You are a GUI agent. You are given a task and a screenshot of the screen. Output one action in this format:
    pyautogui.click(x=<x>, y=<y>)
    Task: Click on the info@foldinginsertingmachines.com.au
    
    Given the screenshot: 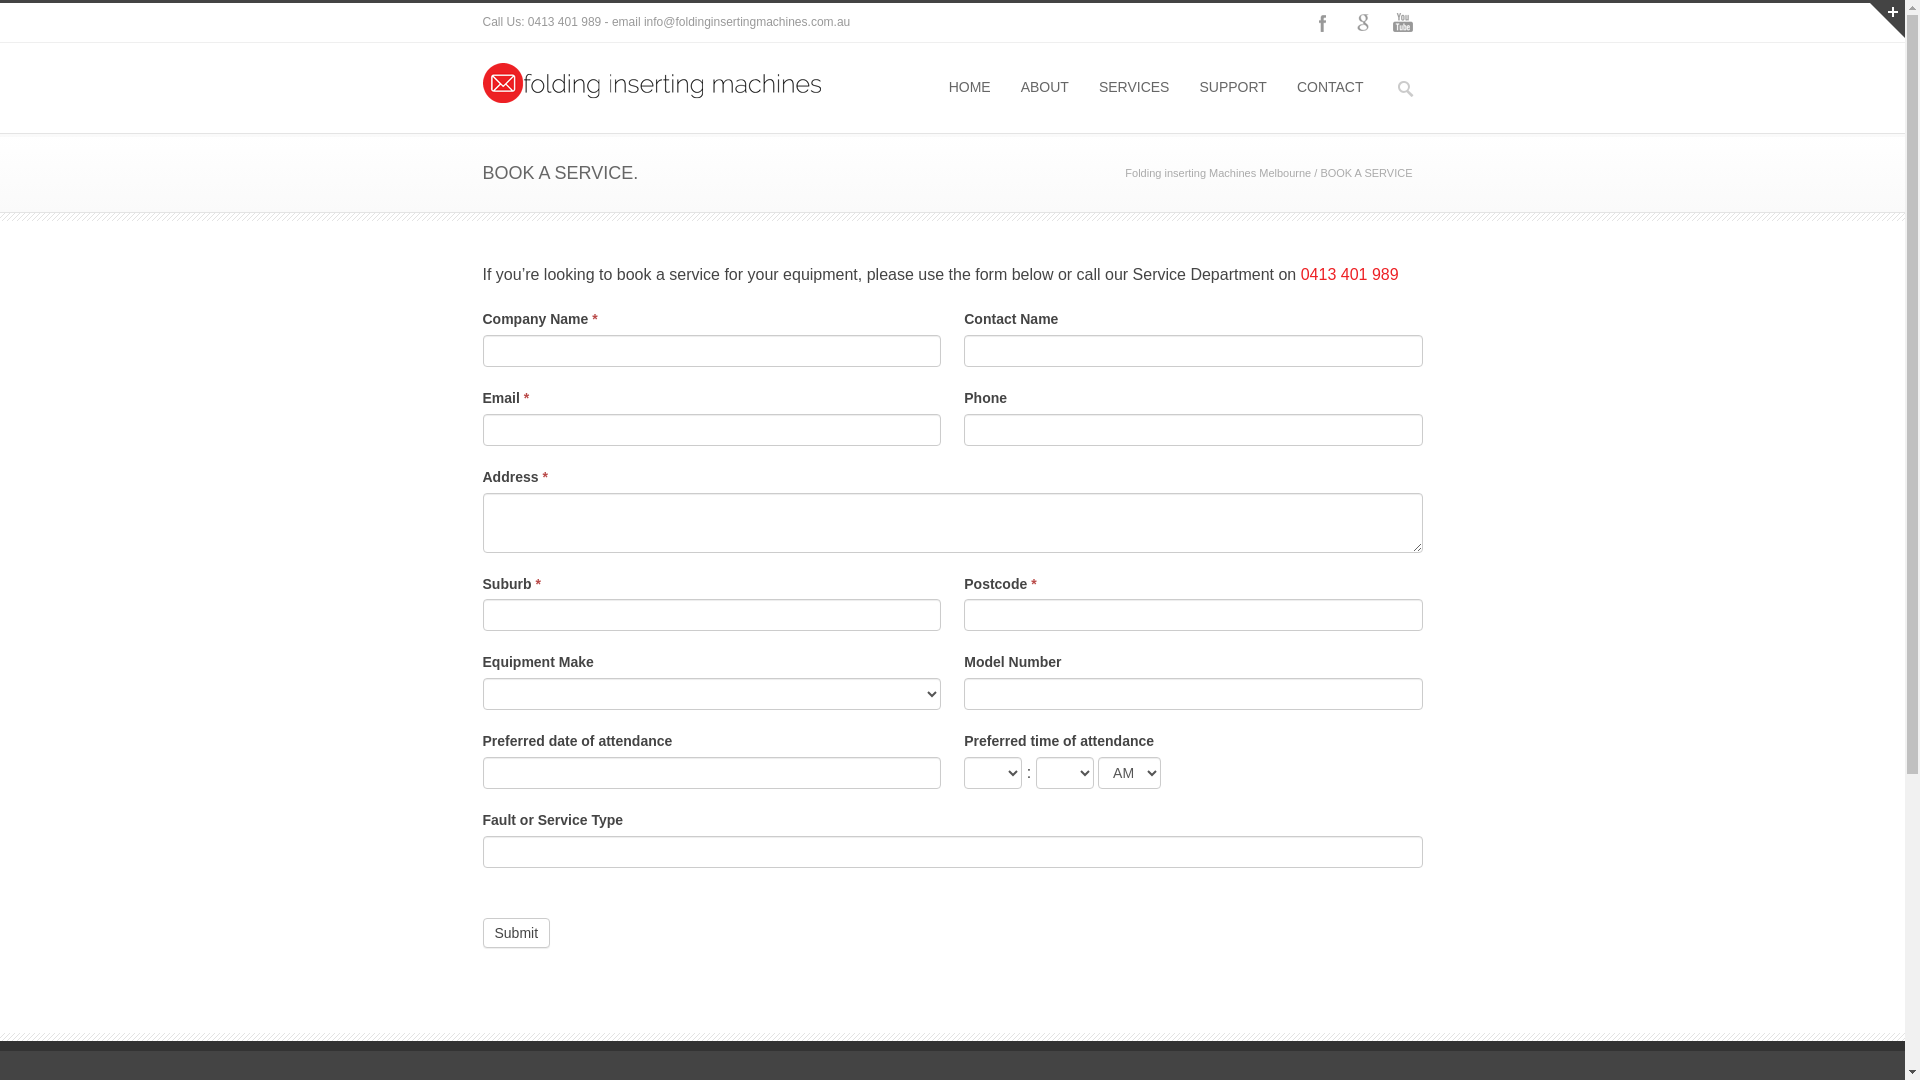 What is the action you would take?
    pyautogui.click(x=747, y=22)
    